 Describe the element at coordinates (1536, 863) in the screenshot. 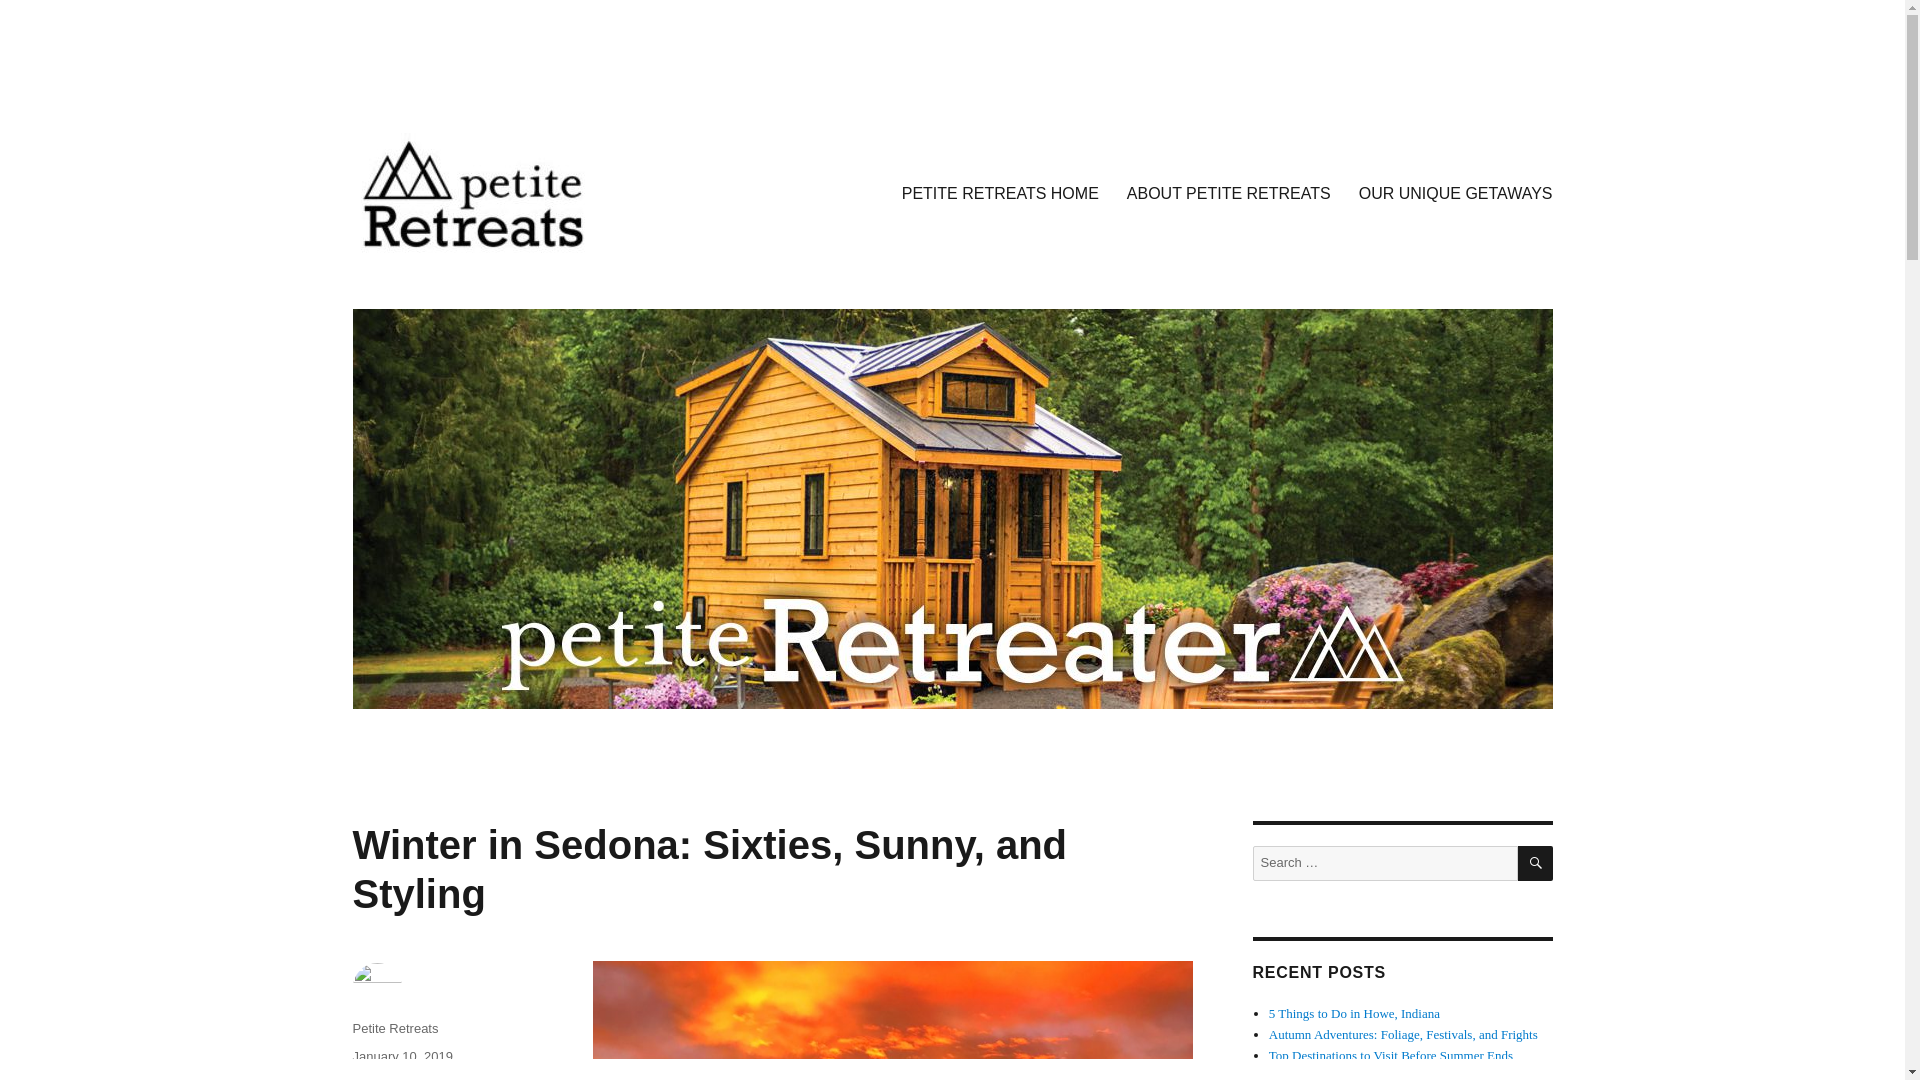

I see `SEARCH` at that location.